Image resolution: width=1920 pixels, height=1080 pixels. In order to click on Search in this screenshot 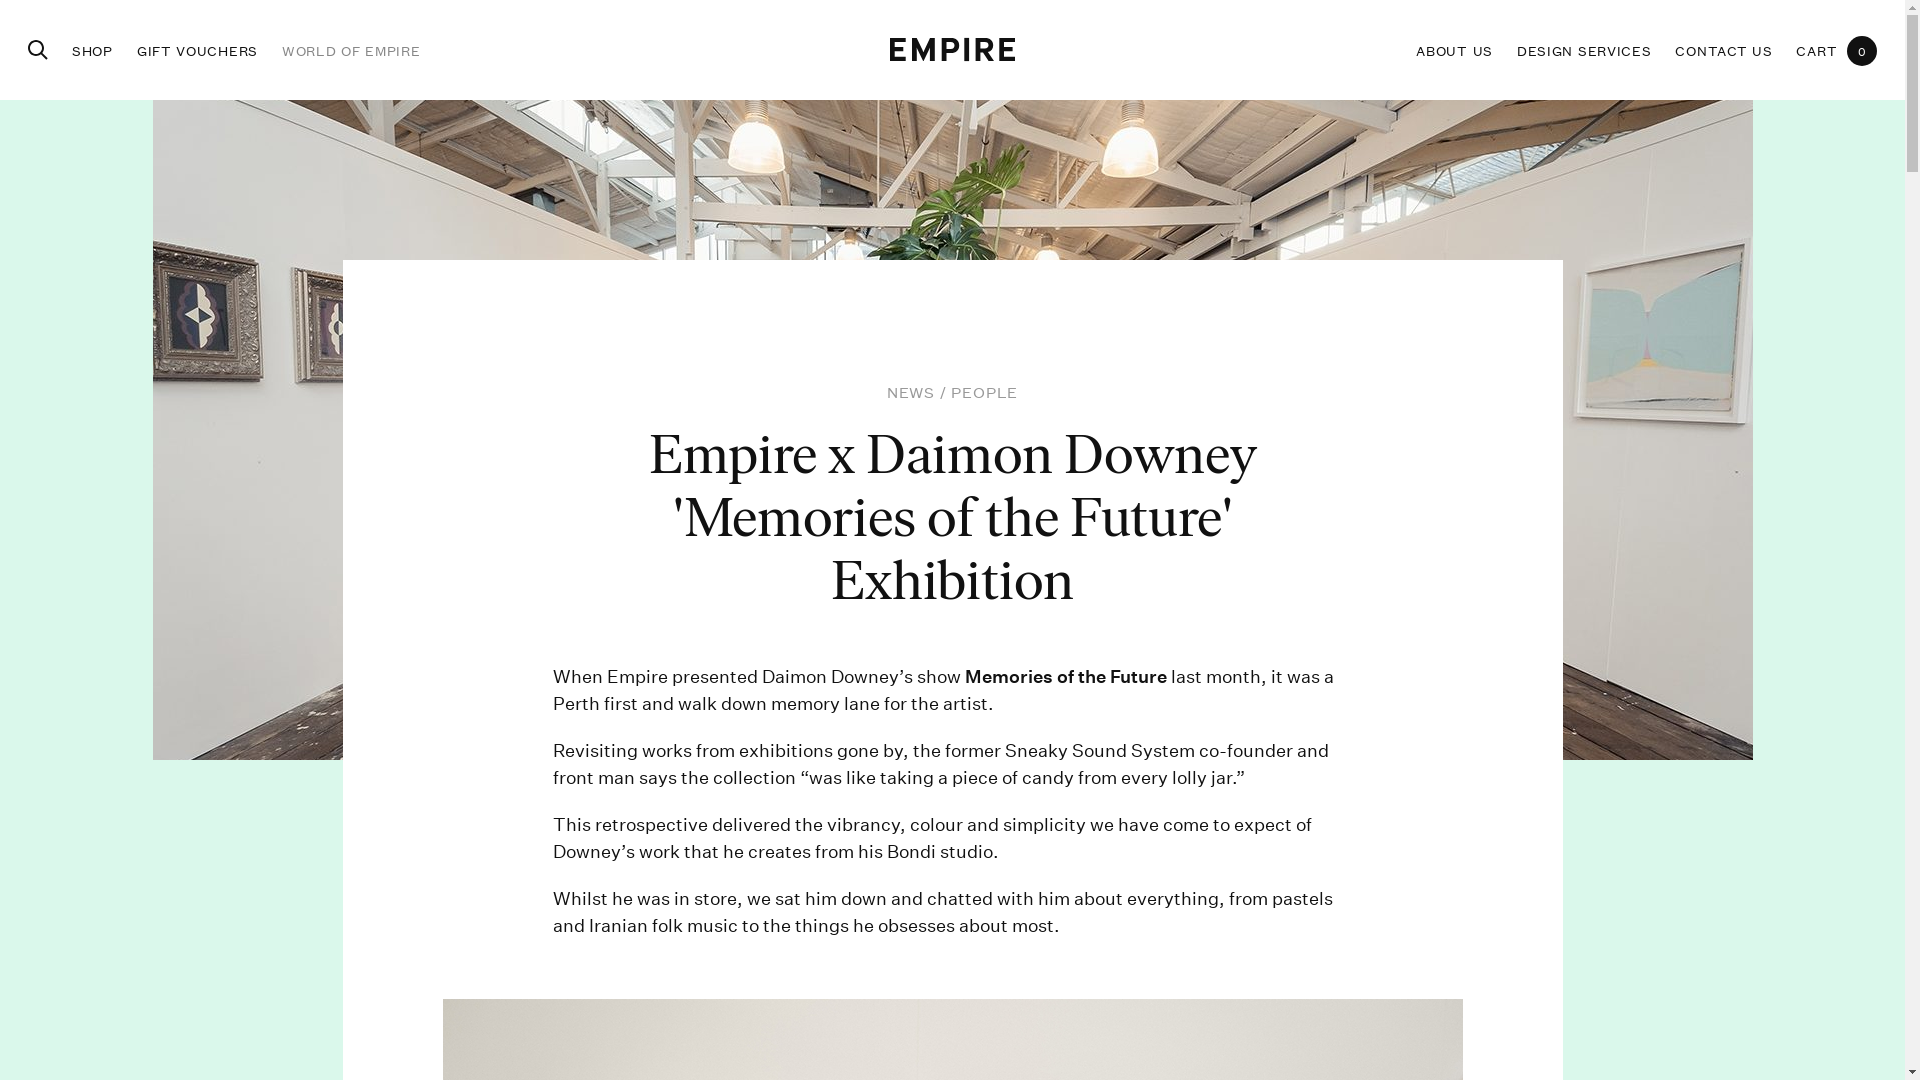, I will do `click(38, 50)`.